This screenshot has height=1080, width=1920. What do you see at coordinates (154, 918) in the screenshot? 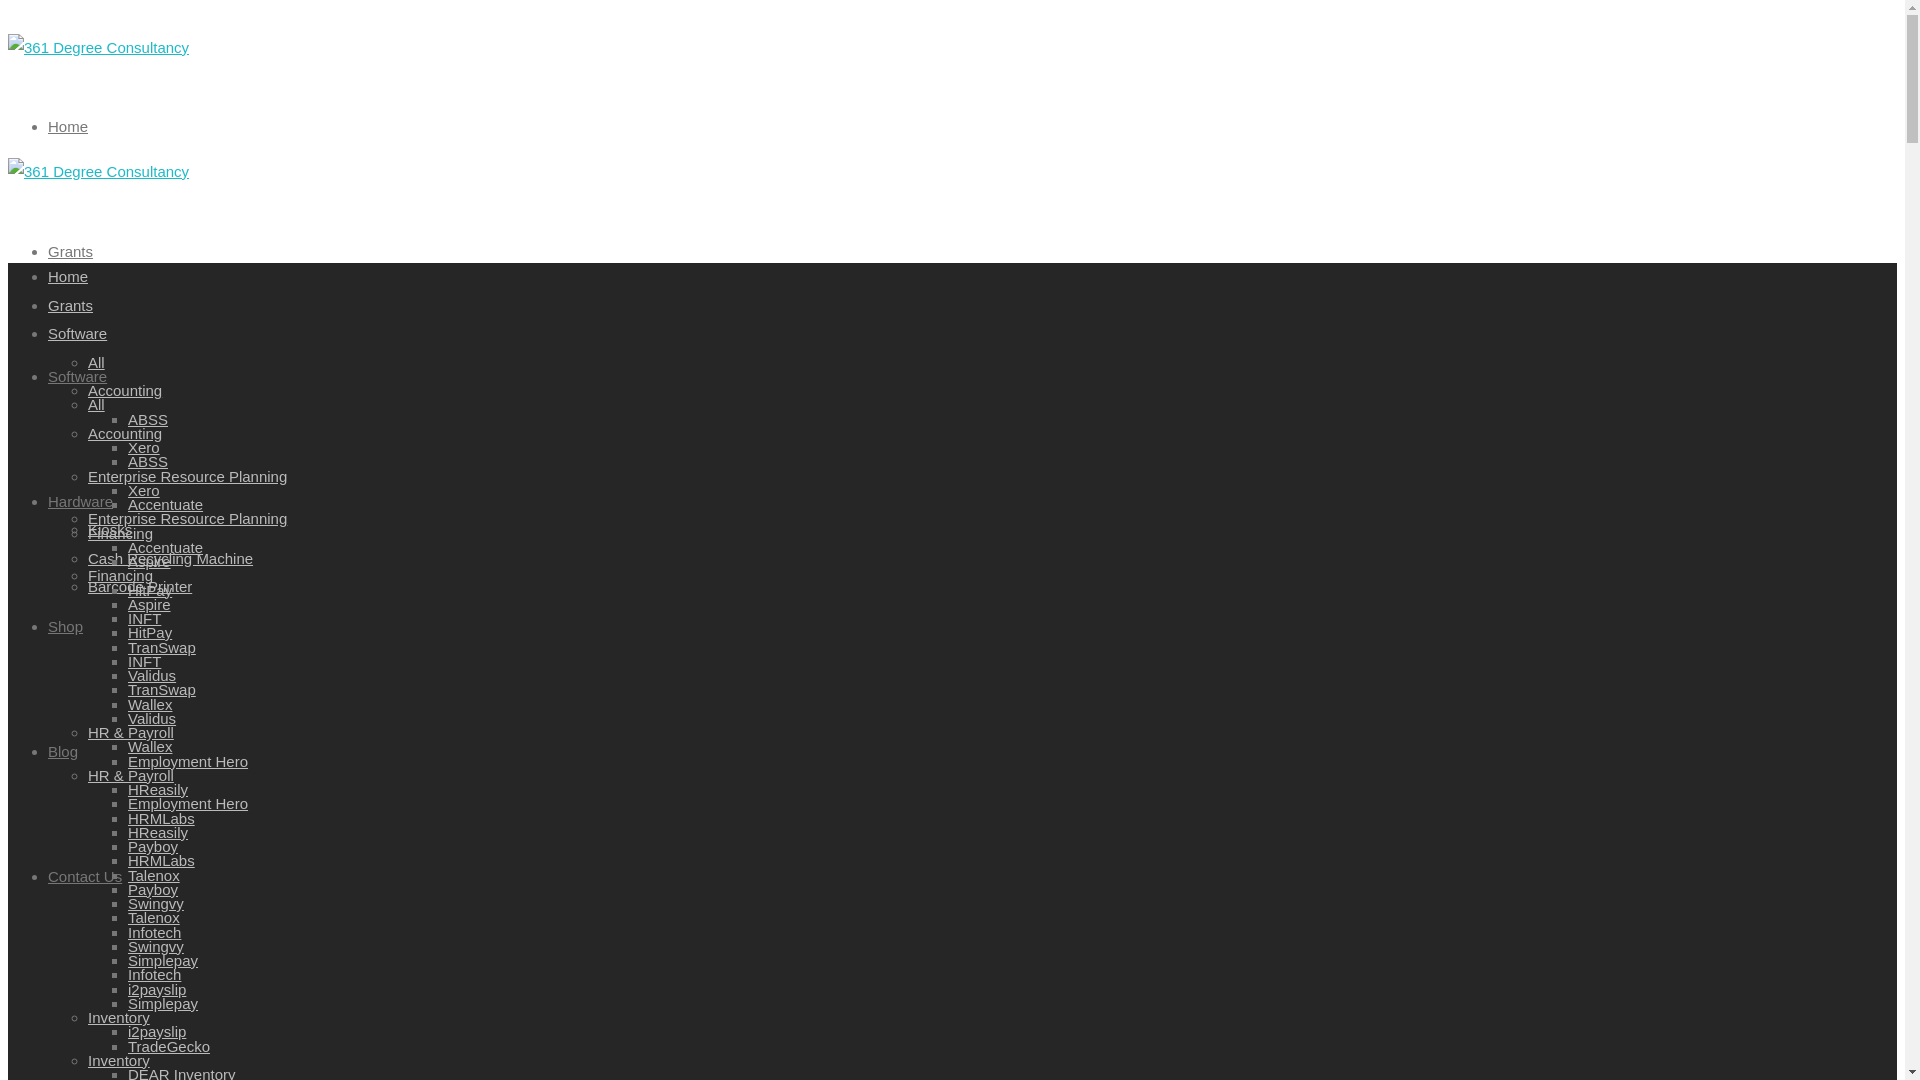
I see `Talenox` at bounding box center [154, 918].